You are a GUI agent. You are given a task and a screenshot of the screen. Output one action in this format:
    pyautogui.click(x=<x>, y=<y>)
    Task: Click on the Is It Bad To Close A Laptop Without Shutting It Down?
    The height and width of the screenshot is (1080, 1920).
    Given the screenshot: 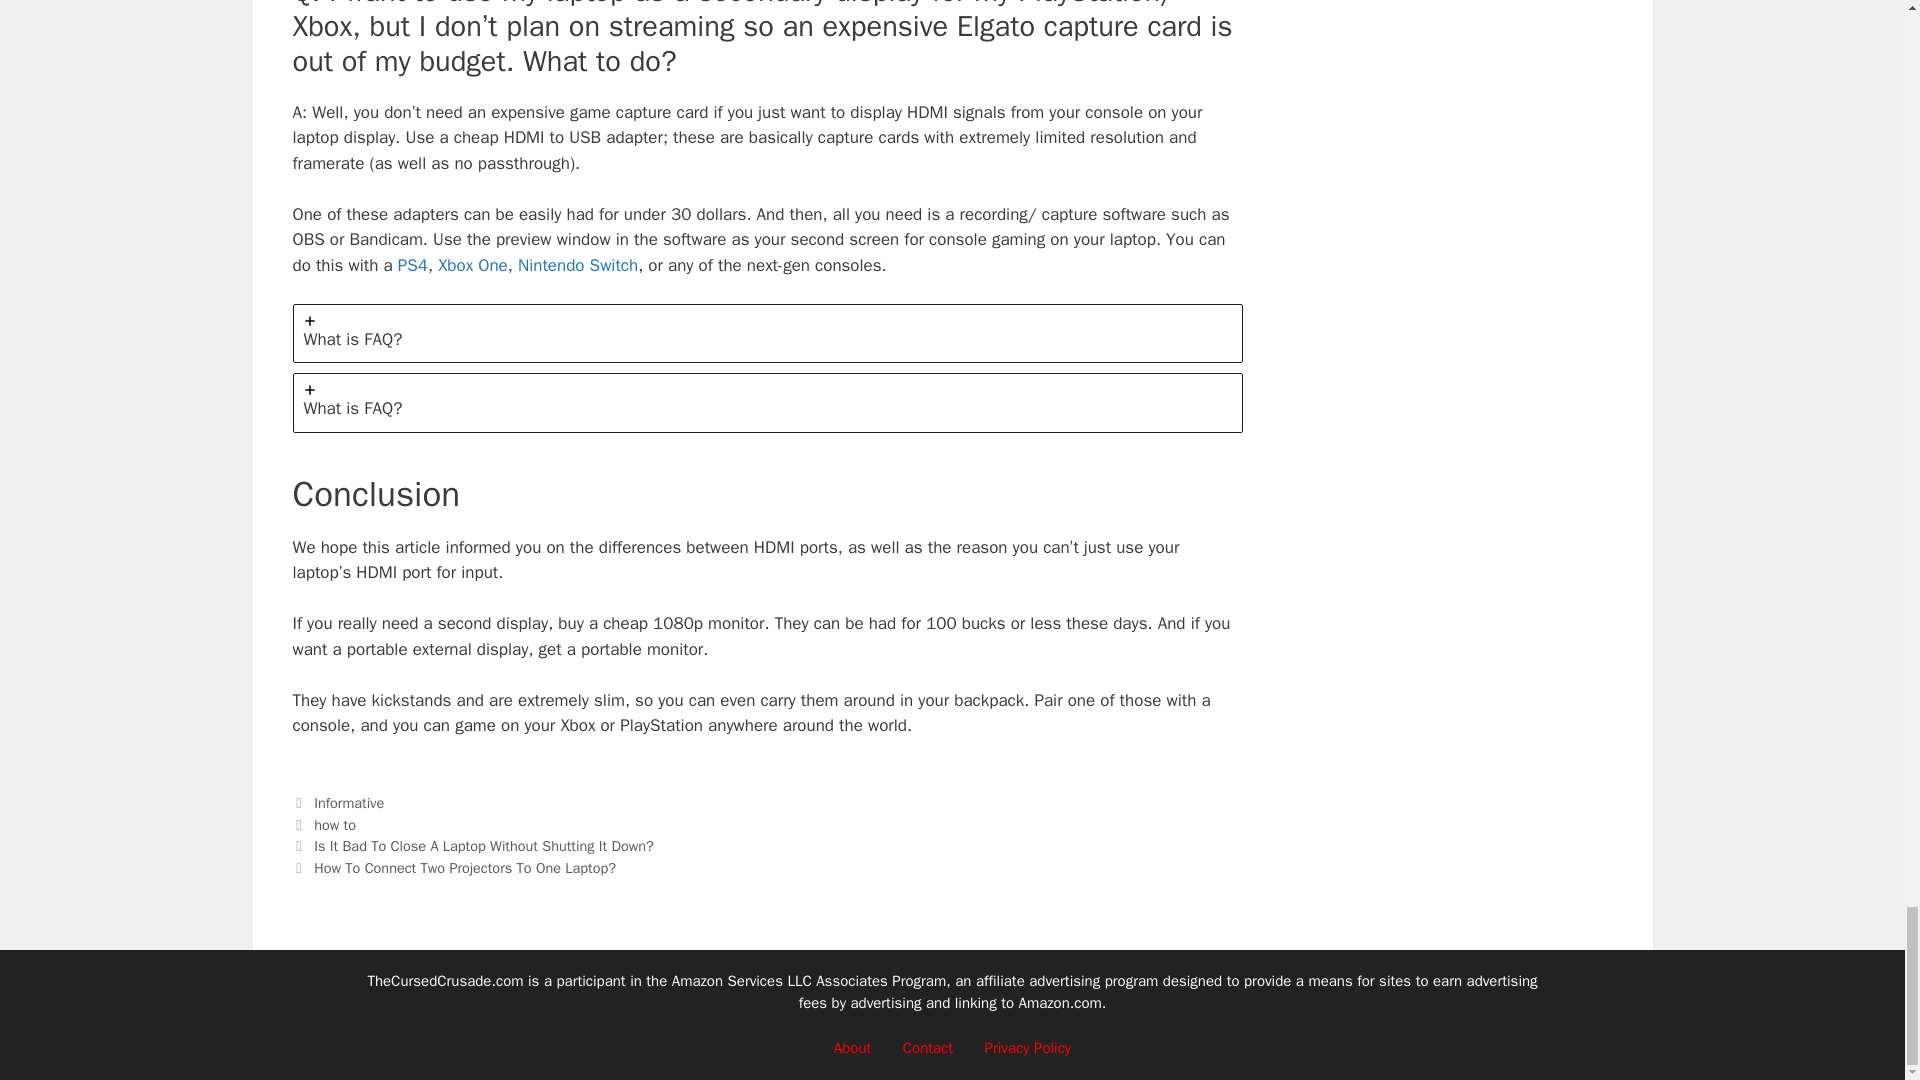 What is the action you would take?
    pyautogui.click(x=484, y=846)
    